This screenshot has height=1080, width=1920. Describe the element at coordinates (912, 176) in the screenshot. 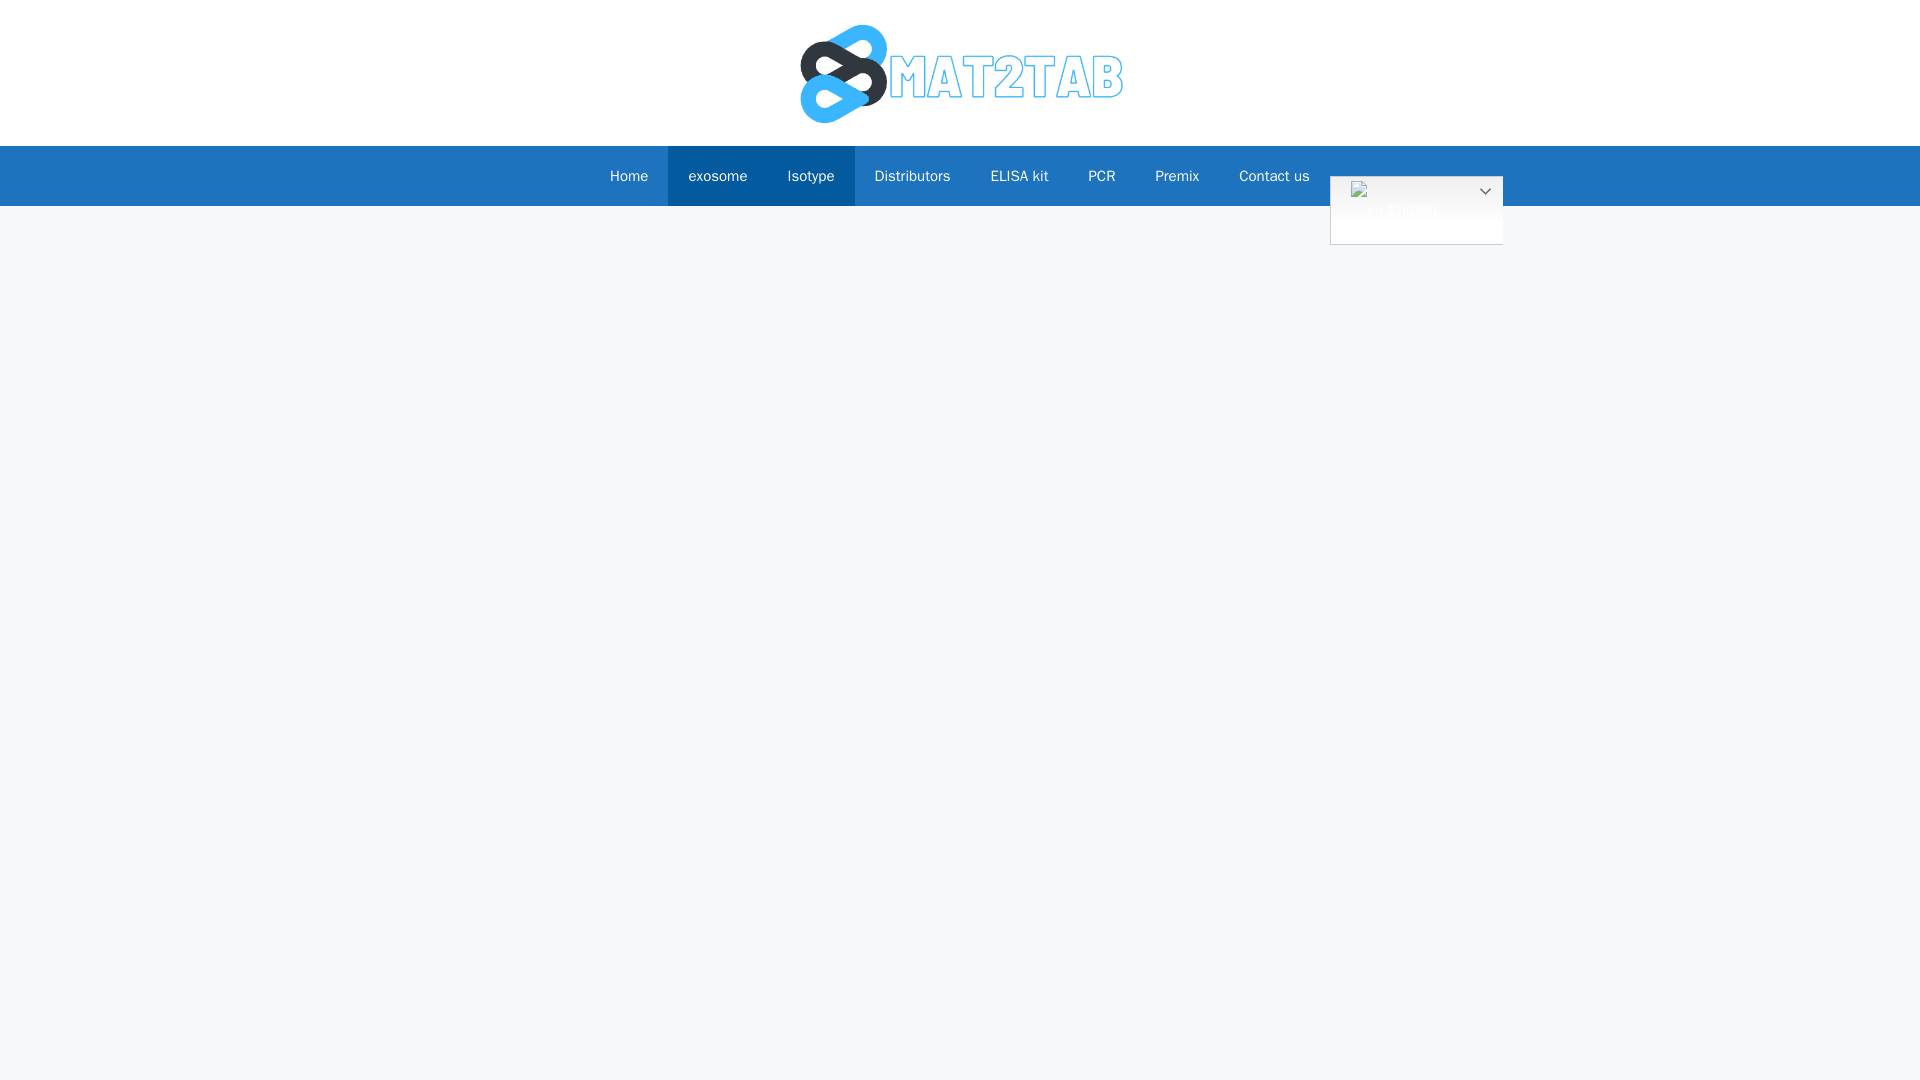

I see `Distributors` at that location.